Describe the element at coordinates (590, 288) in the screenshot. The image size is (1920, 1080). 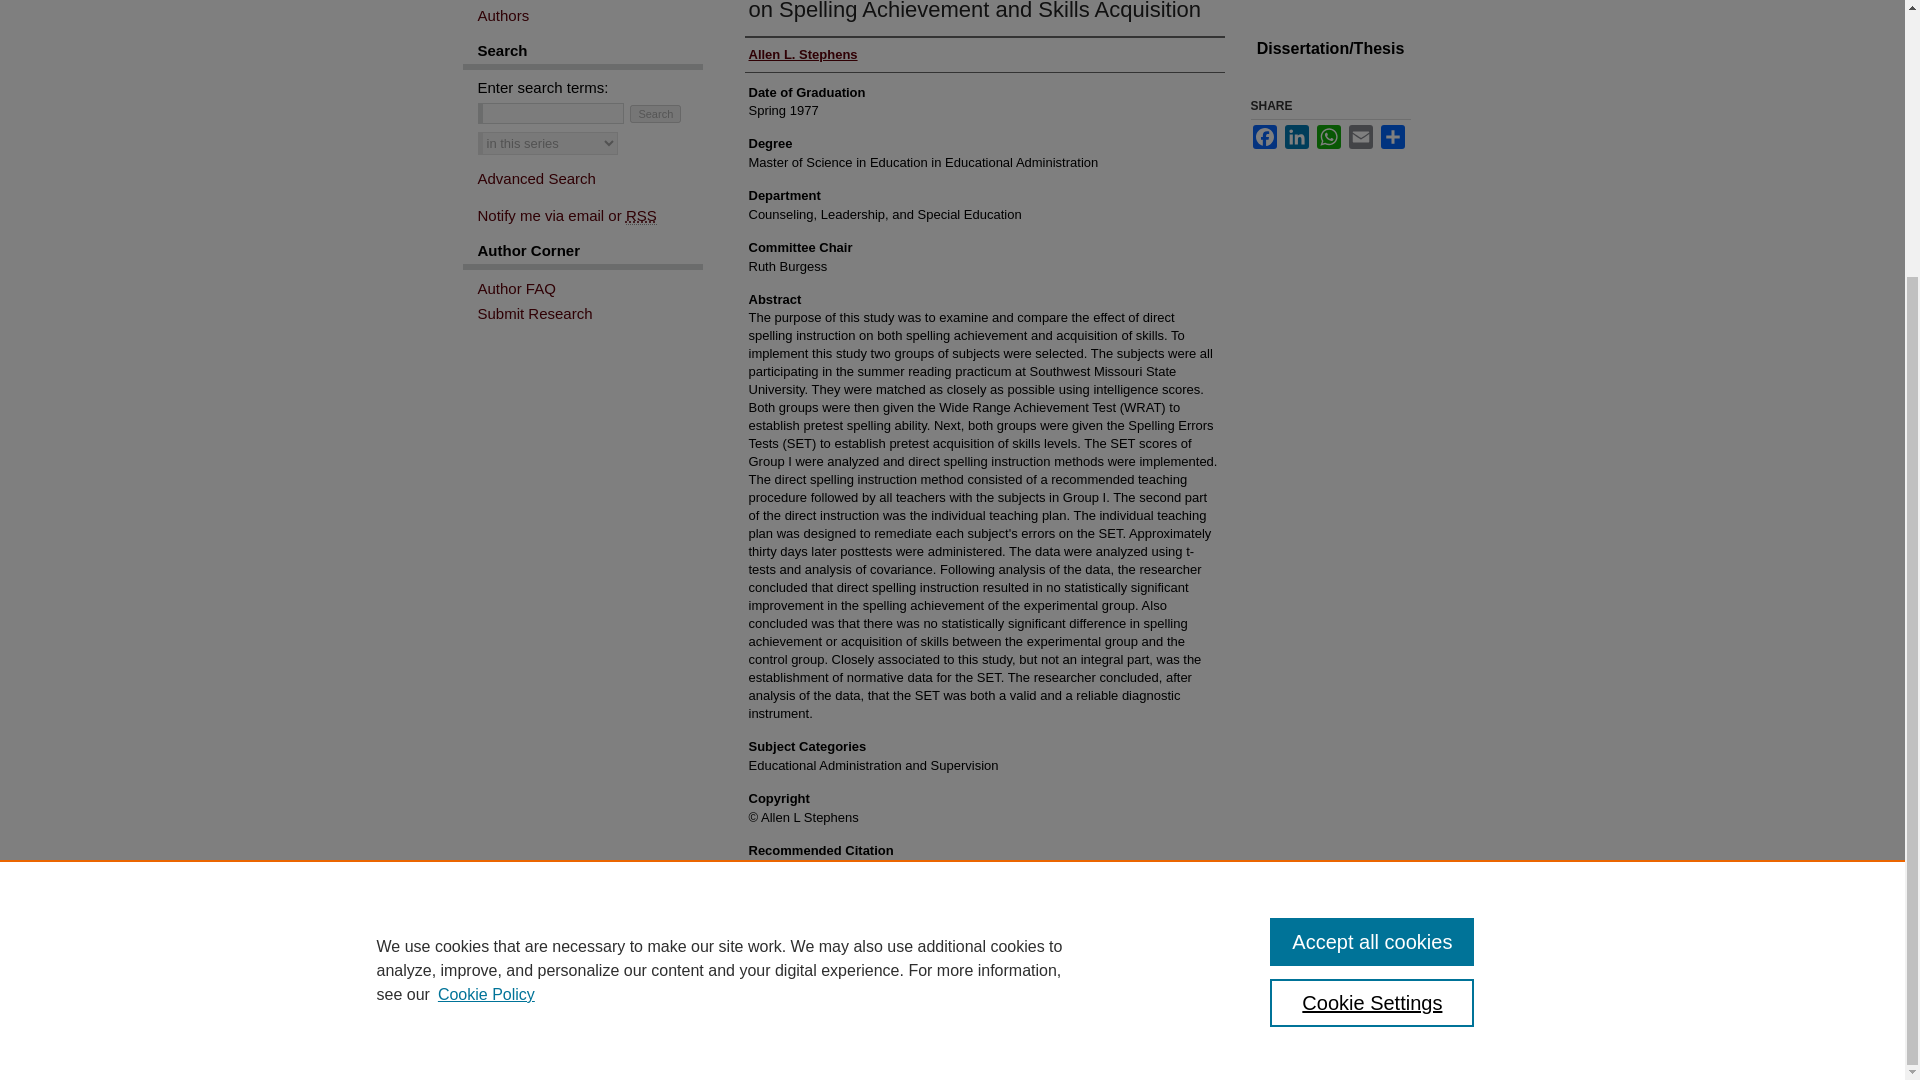
I see `Author FAQ` at that location.